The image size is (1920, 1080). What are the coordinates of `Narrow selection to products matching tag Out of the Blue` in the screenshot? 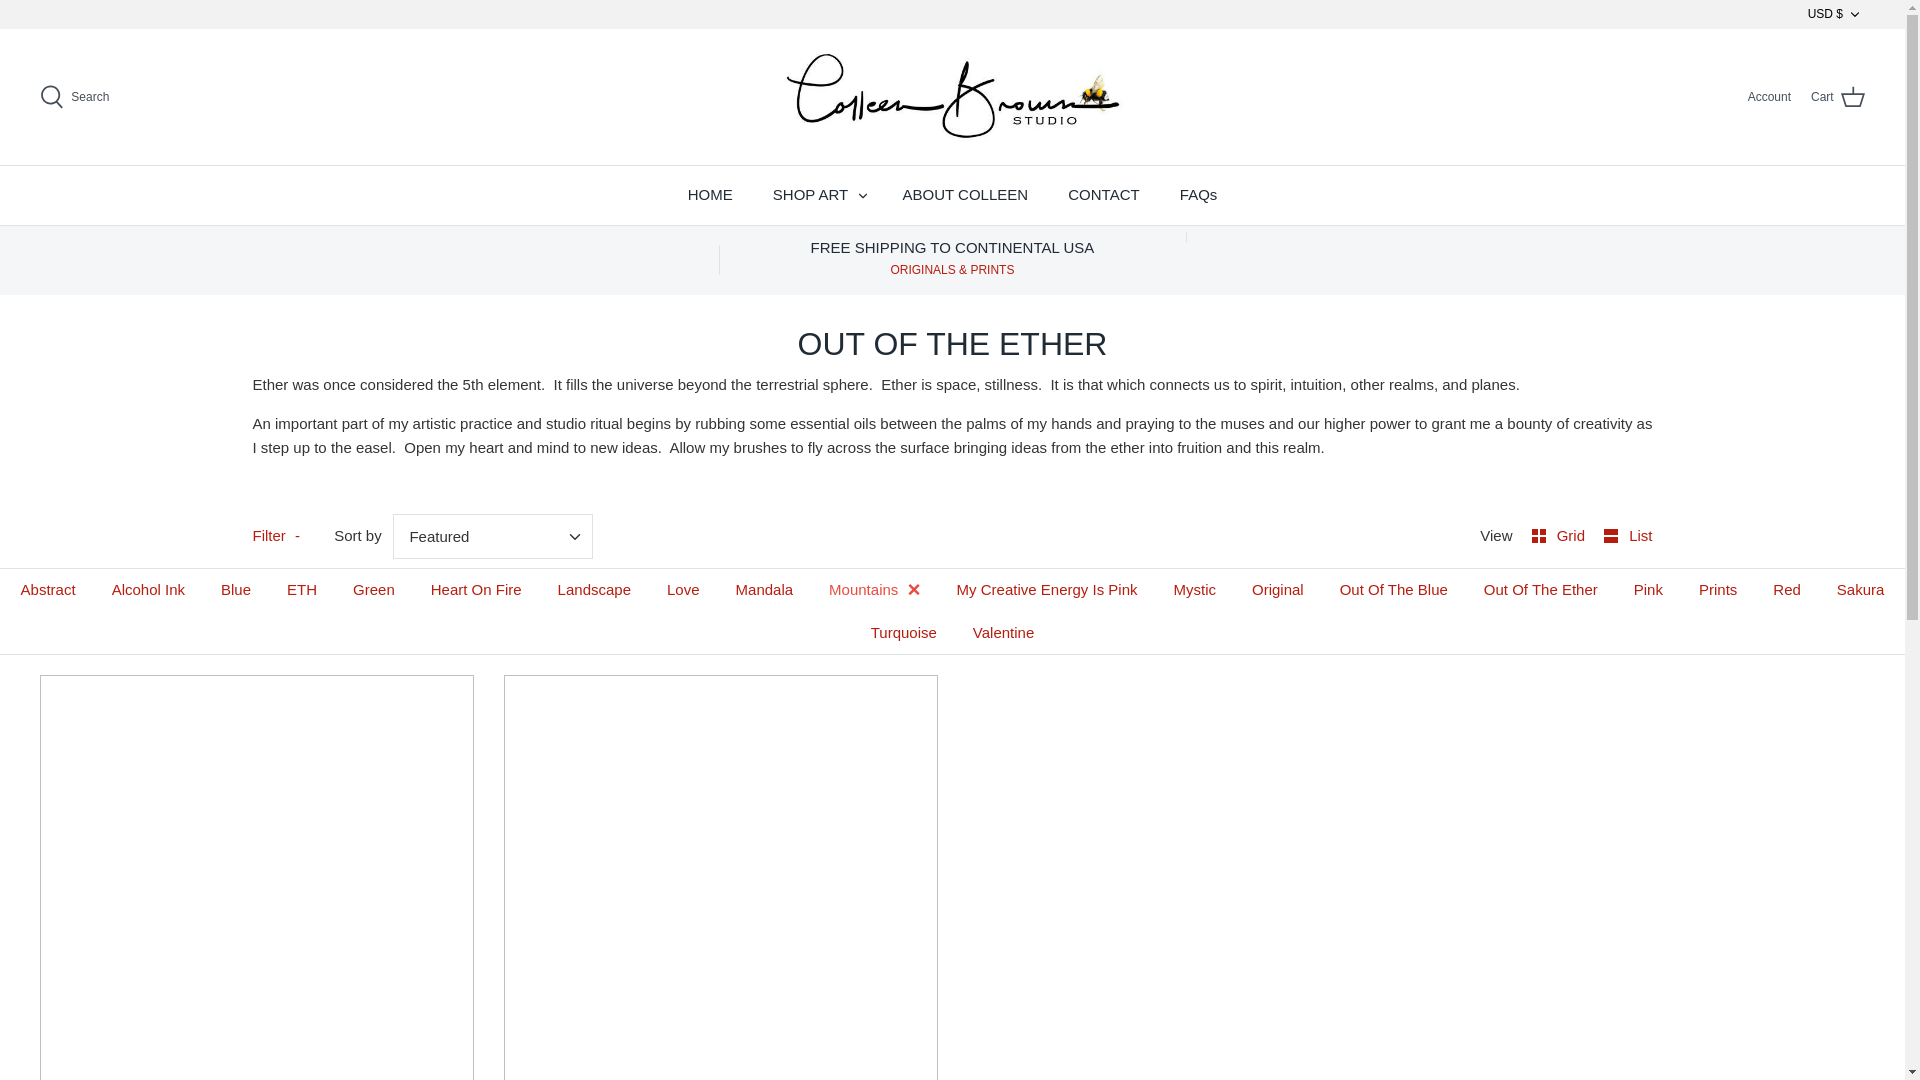 It's located at (1394, 590).